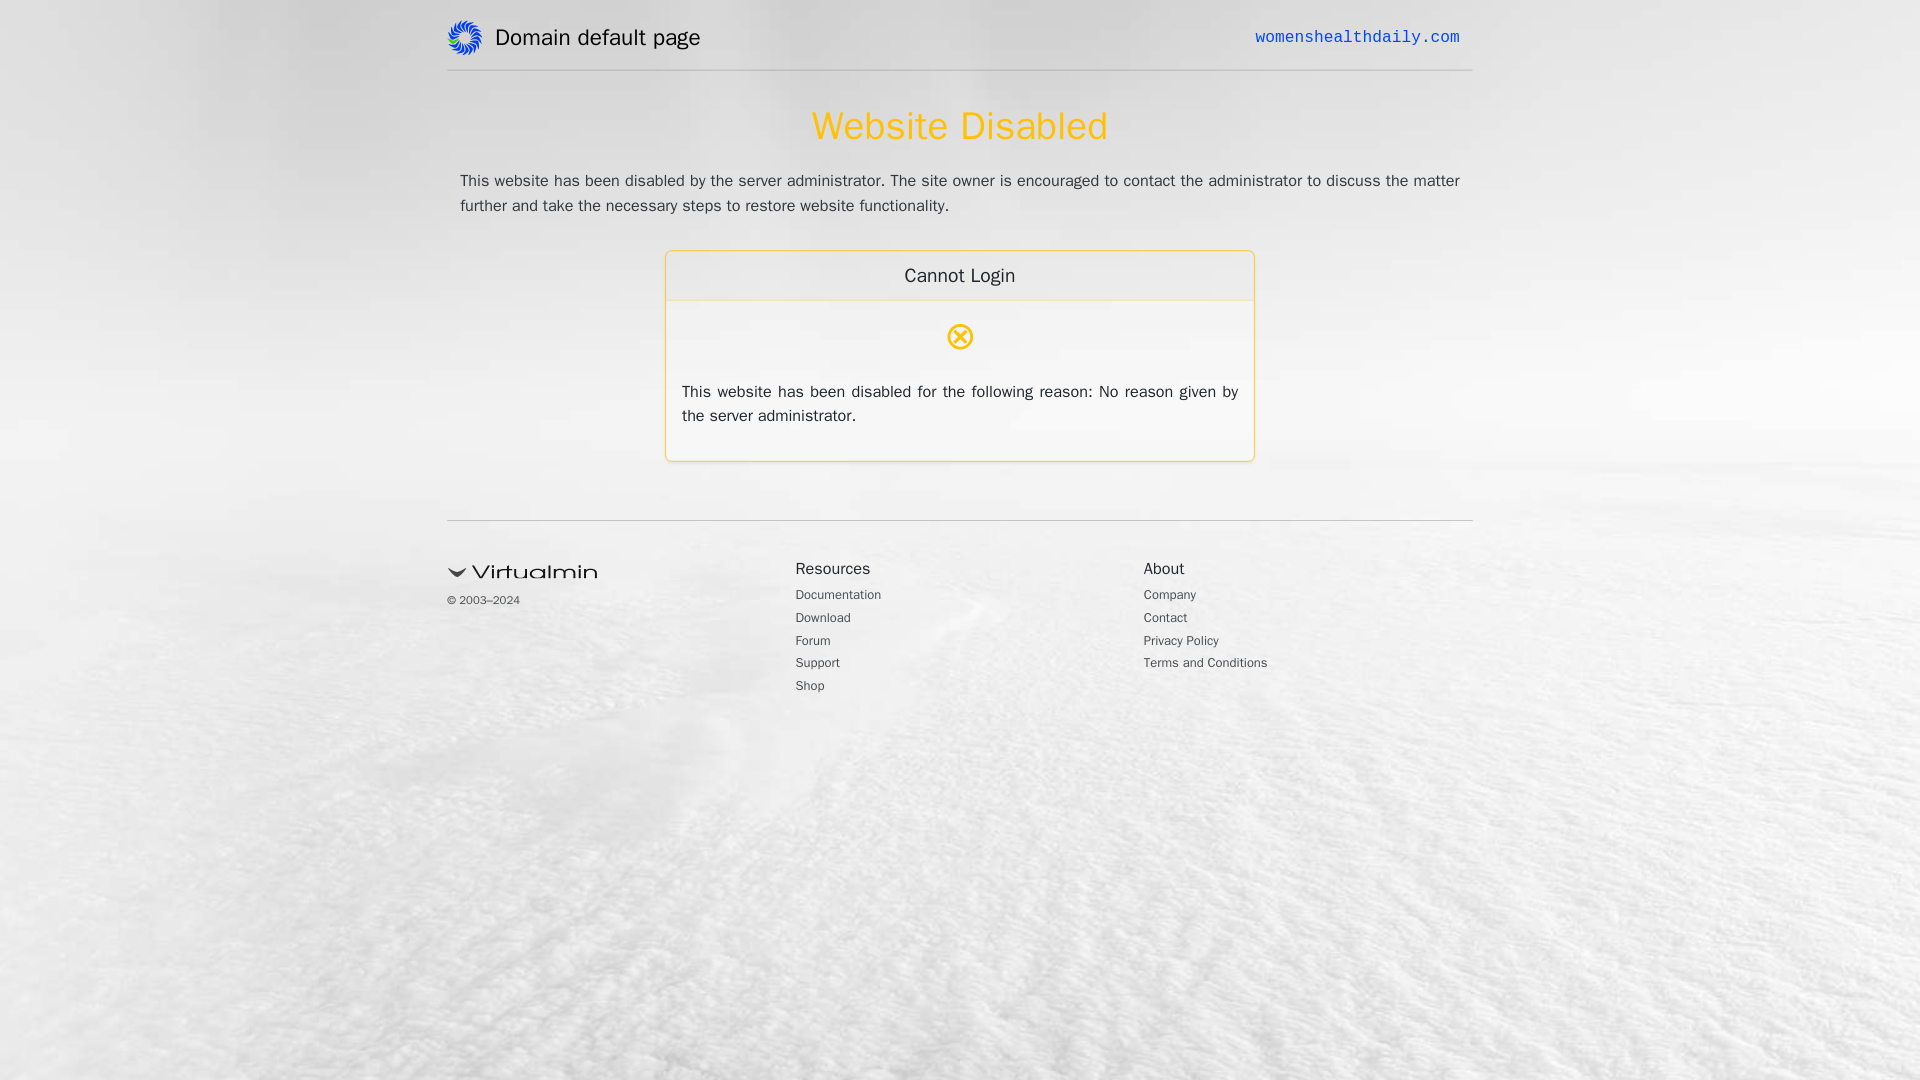  What do you see at coordinates (814, 688) in the screenshot?
I see `Shop` at bounding box center [814, 688].